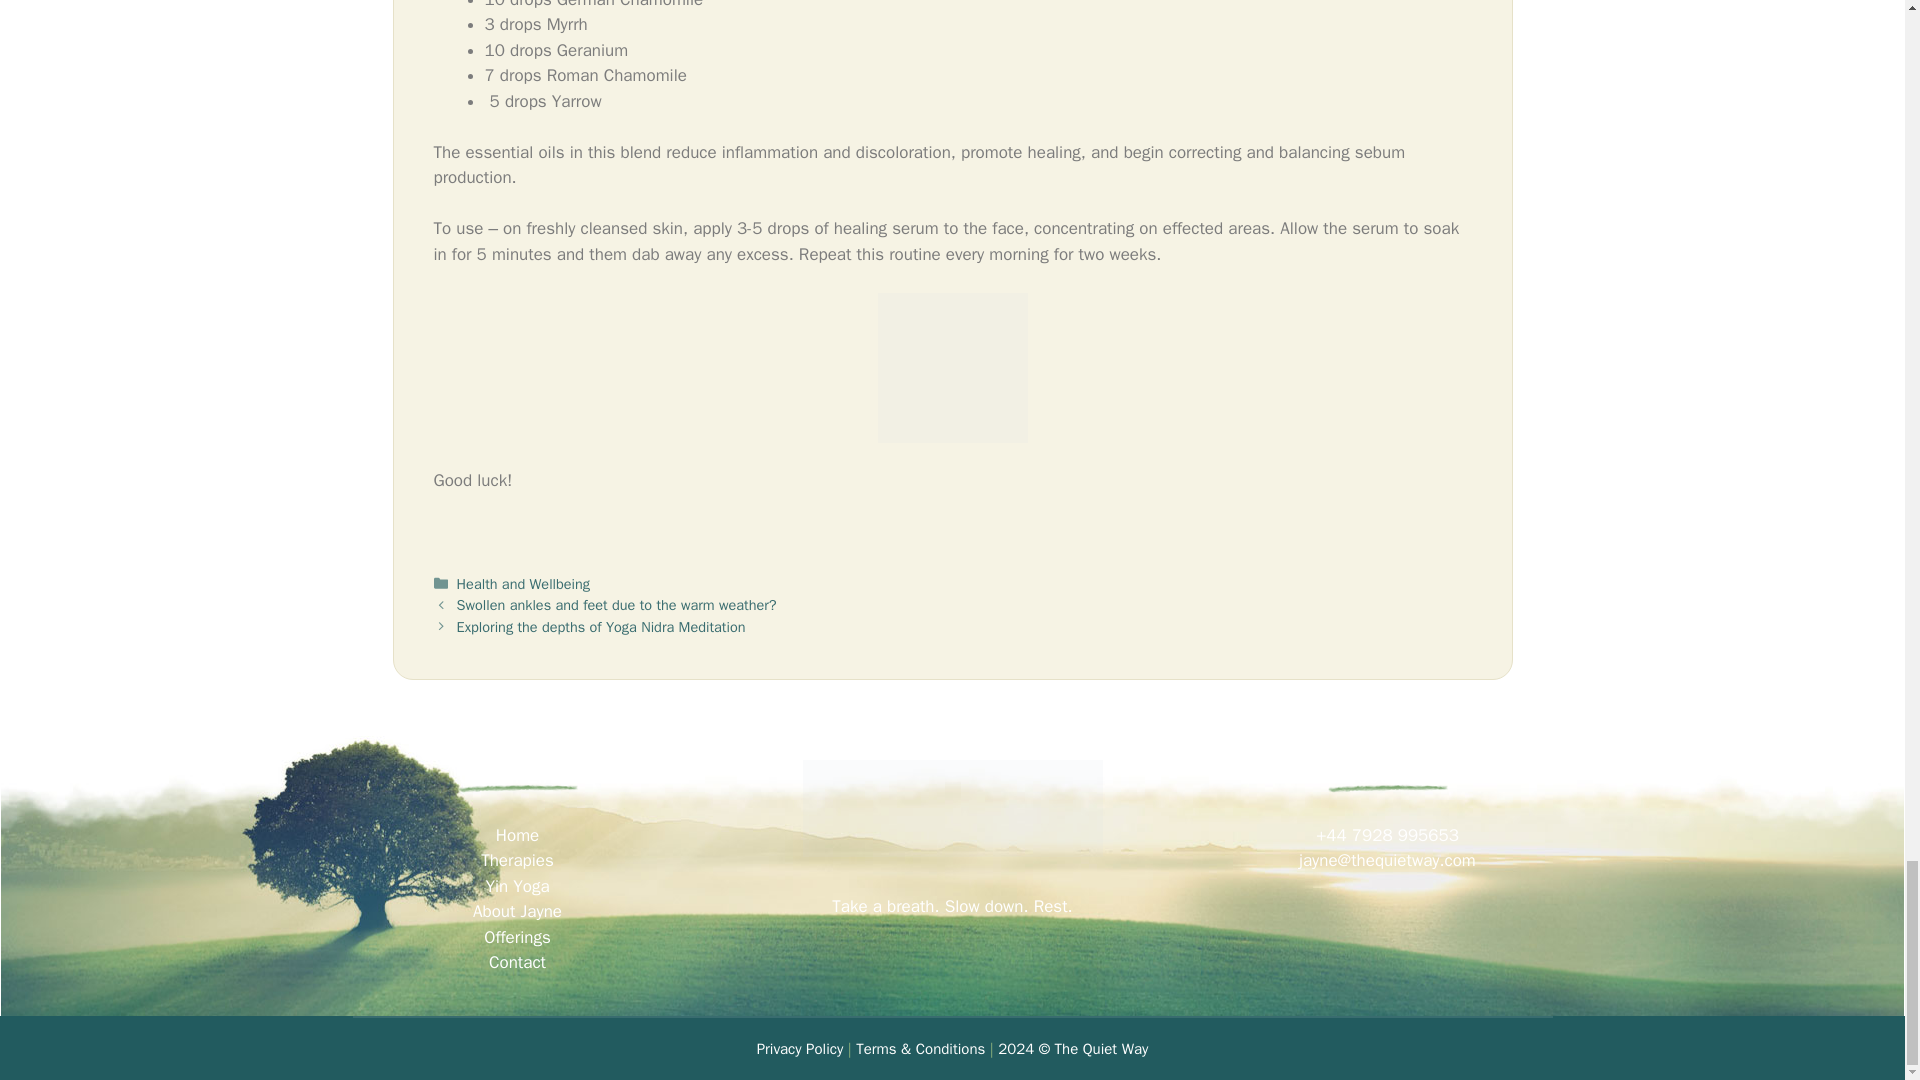 The image size is (1920, 1080). I want to click on Home, so click(517, 835).